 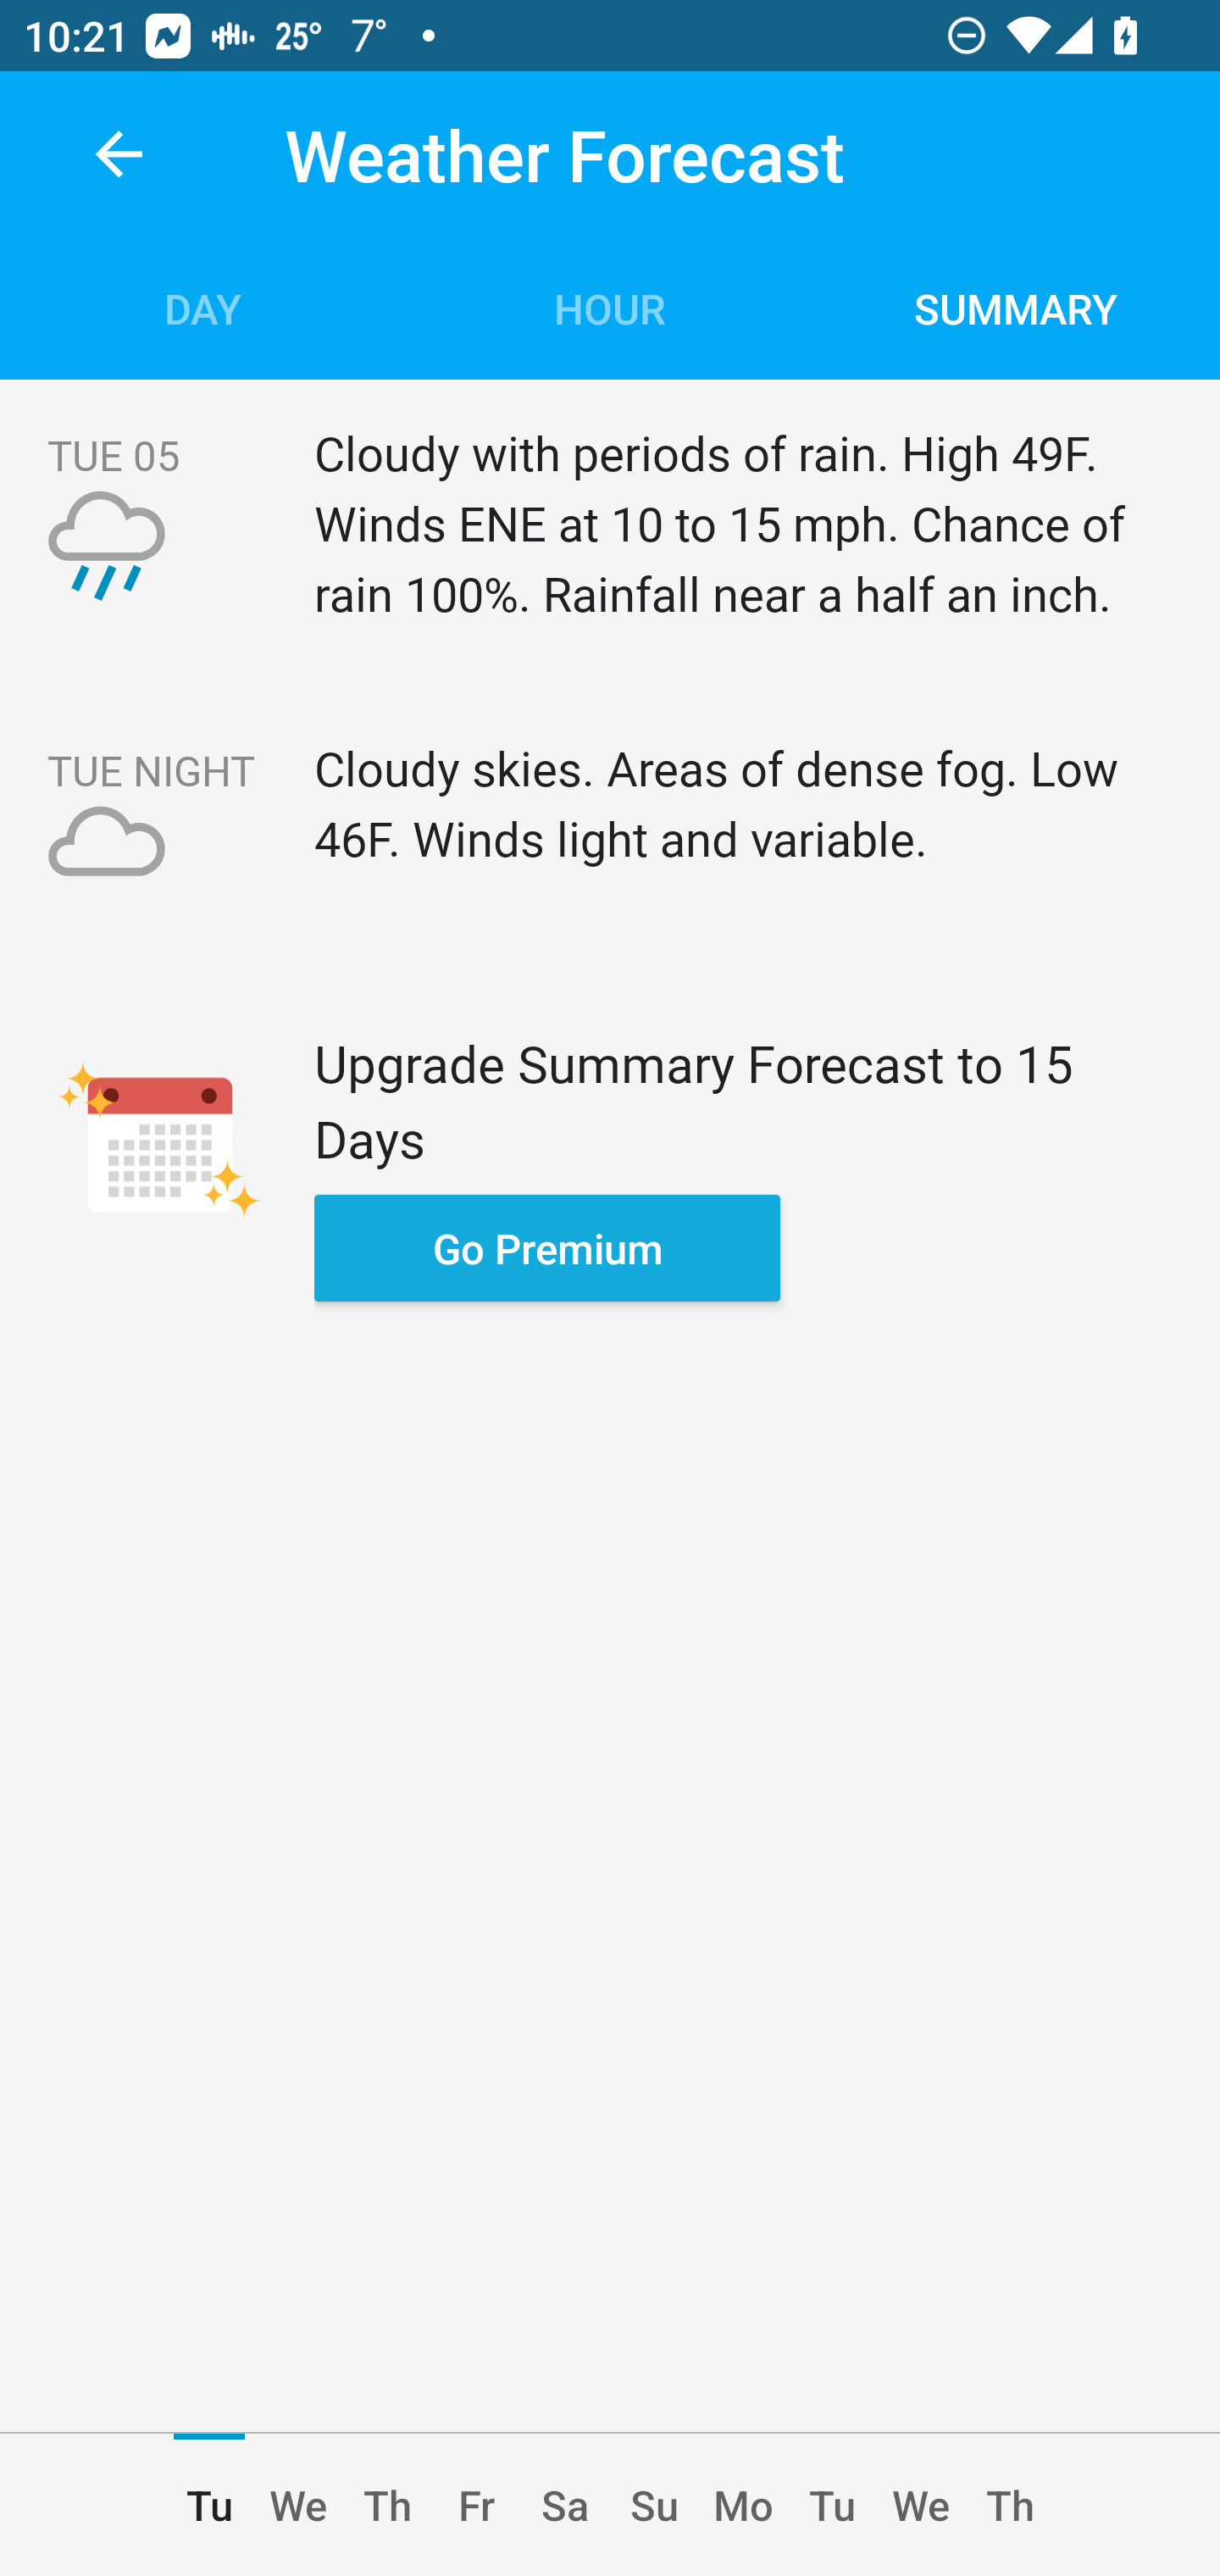 I want to click on Th, so click(x=386, y=2505).